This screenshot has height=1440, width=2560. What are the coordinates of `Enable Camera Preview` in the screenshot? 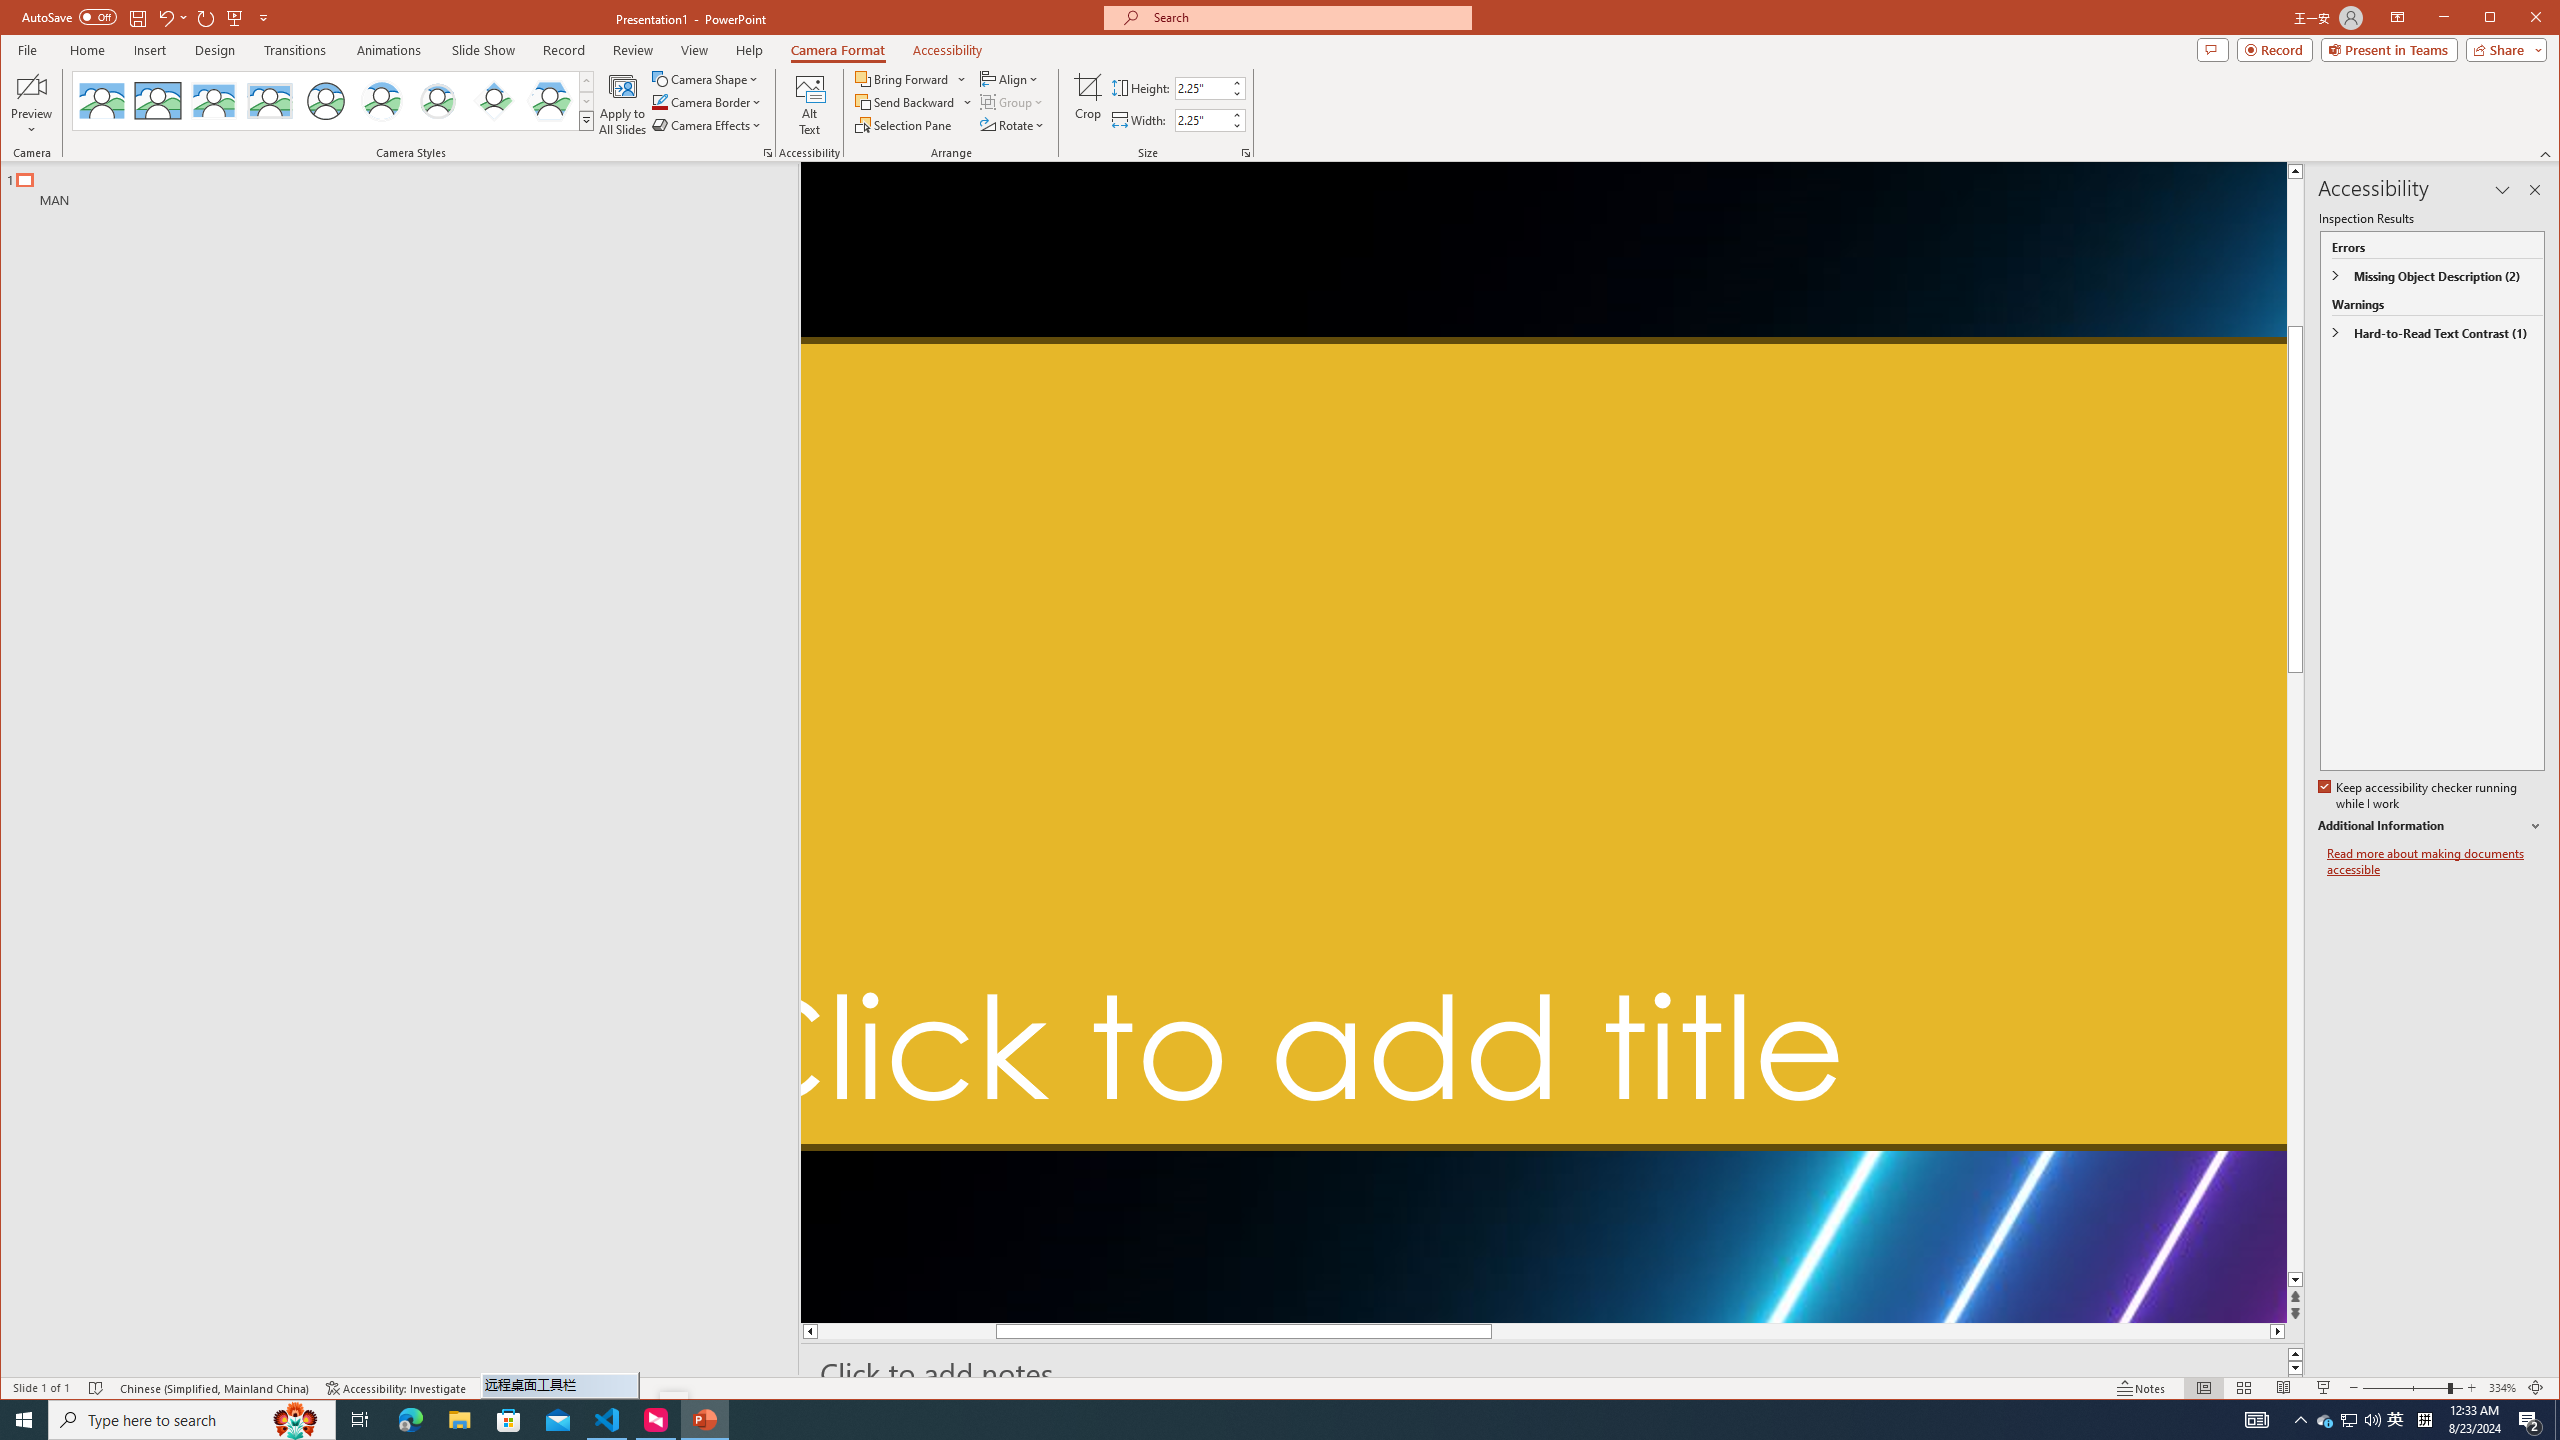 It's located at (32, 86).